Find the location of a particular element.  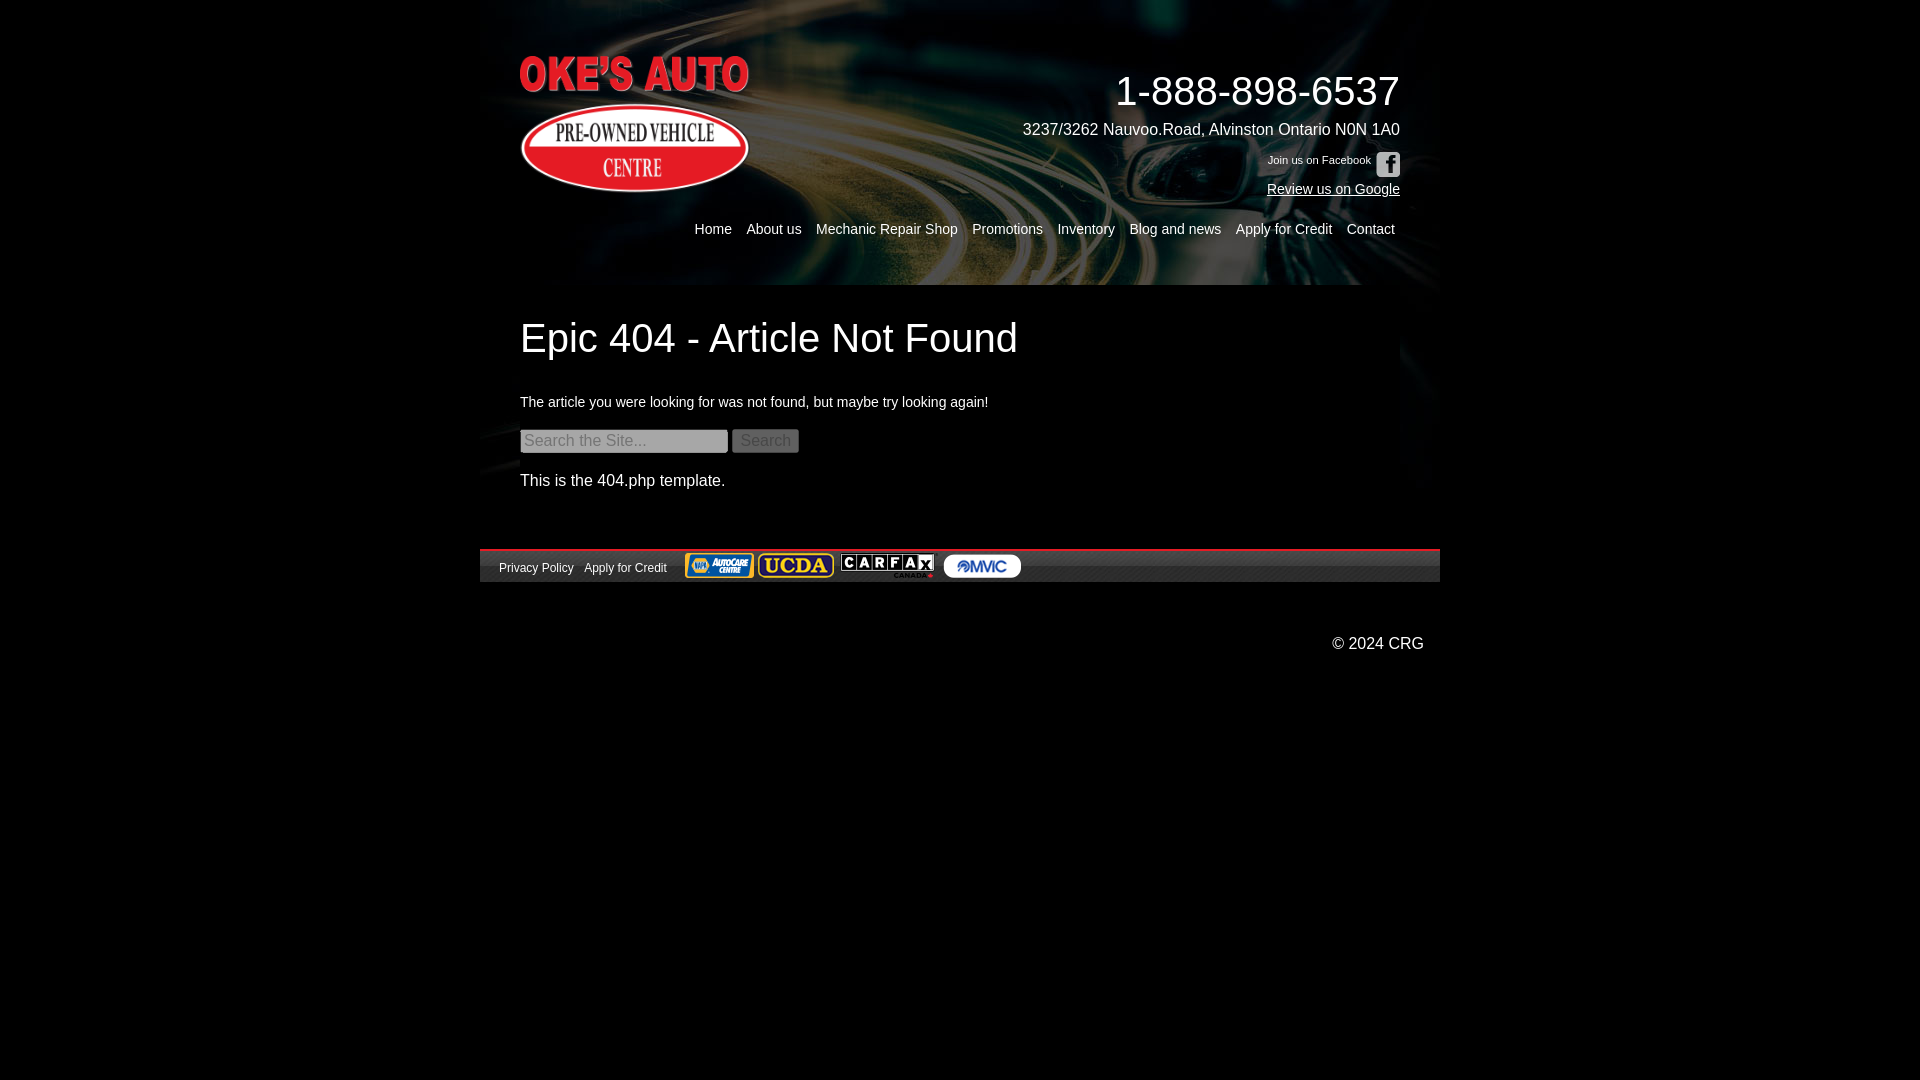

Inventory is located at coordinates (1086, 229).